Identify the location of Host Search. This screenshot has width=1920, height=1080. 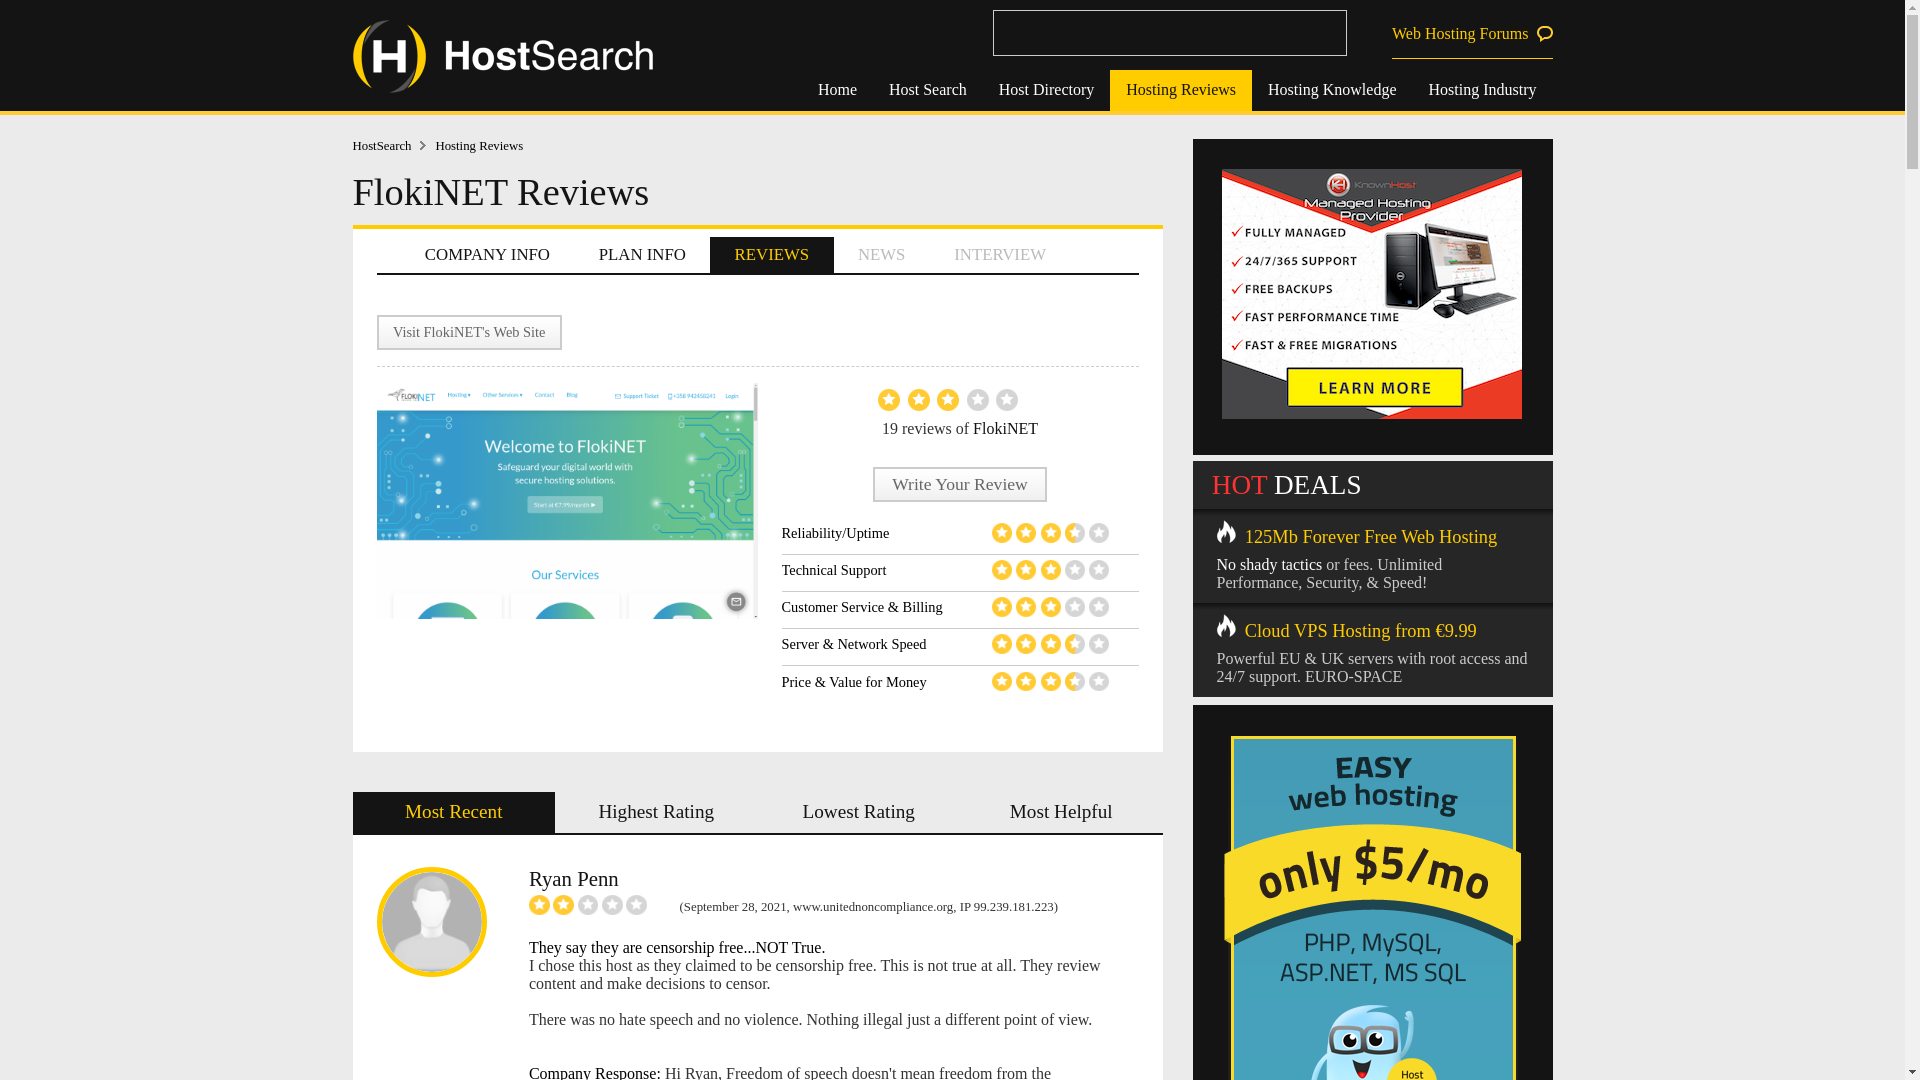
(928, 90).